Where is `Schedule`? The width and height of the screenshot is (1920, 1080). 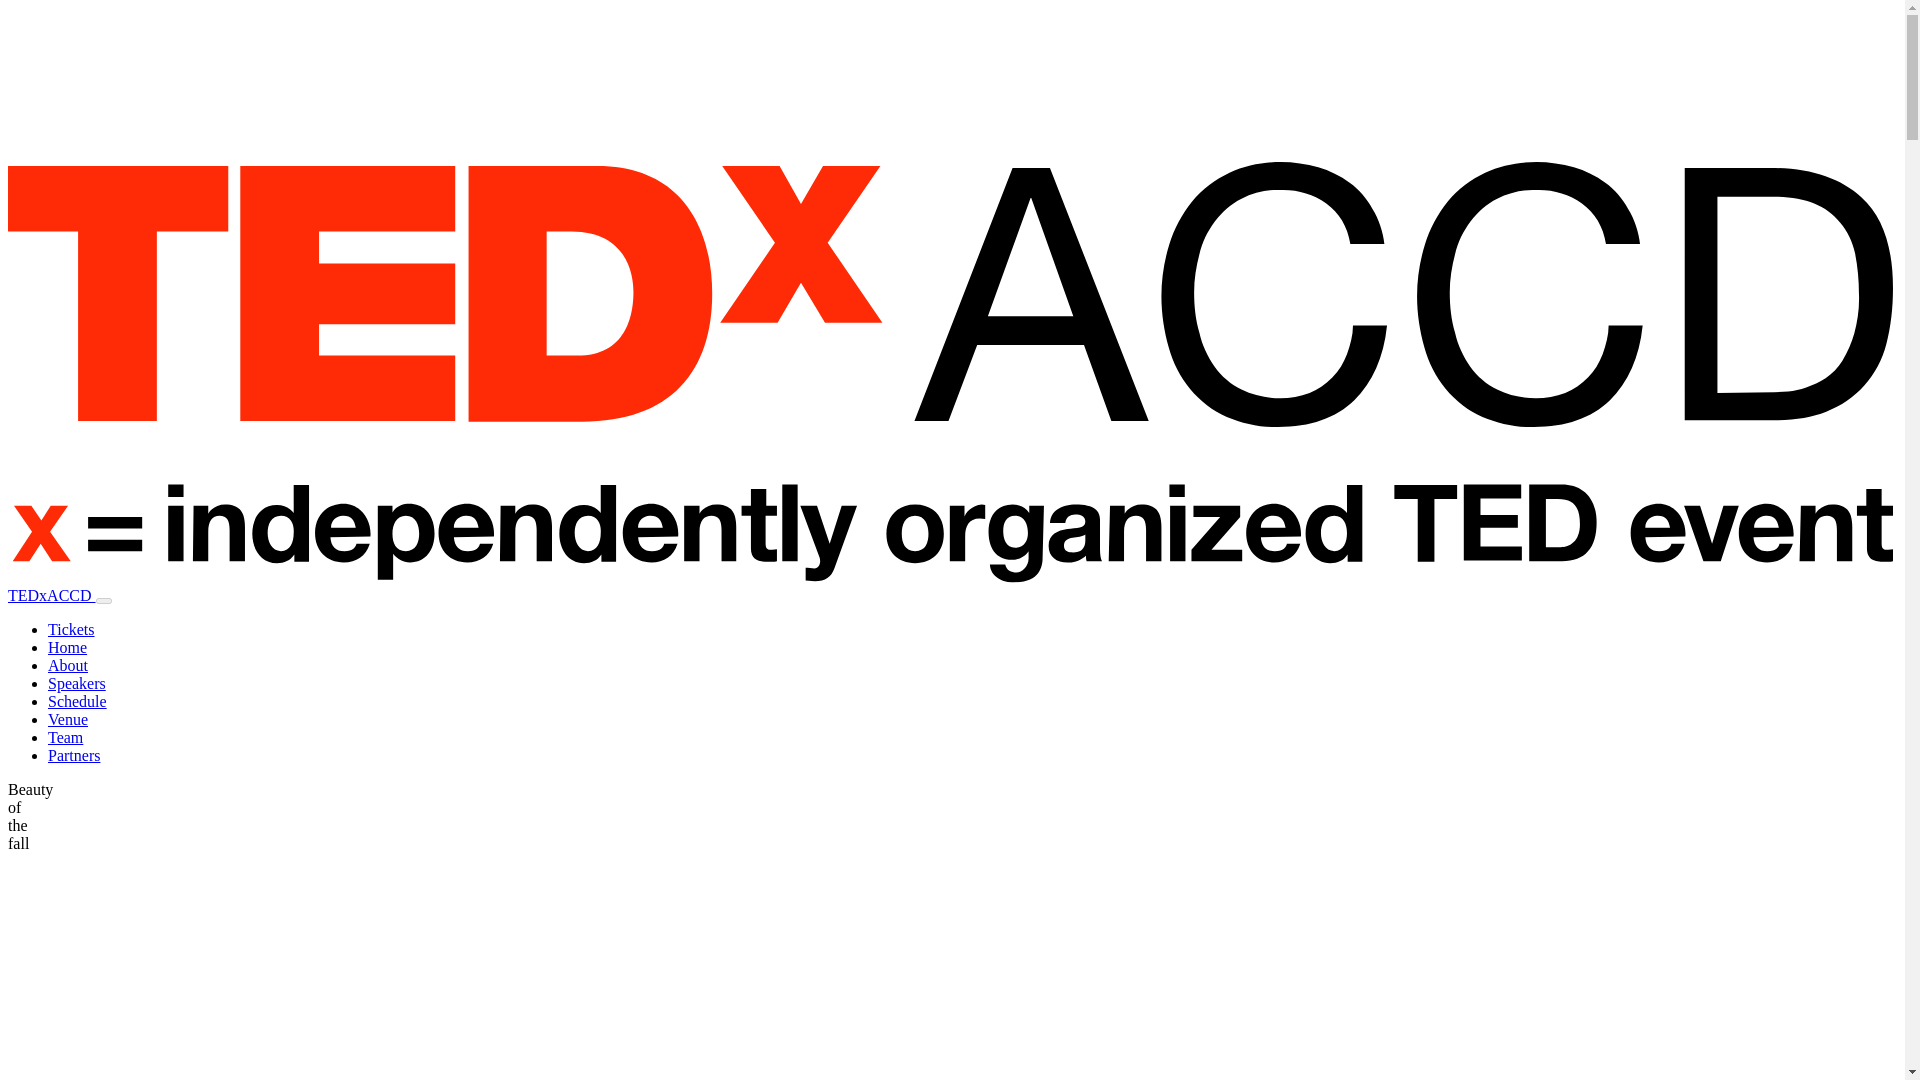
Schedule is located at coordinates (78, 701).